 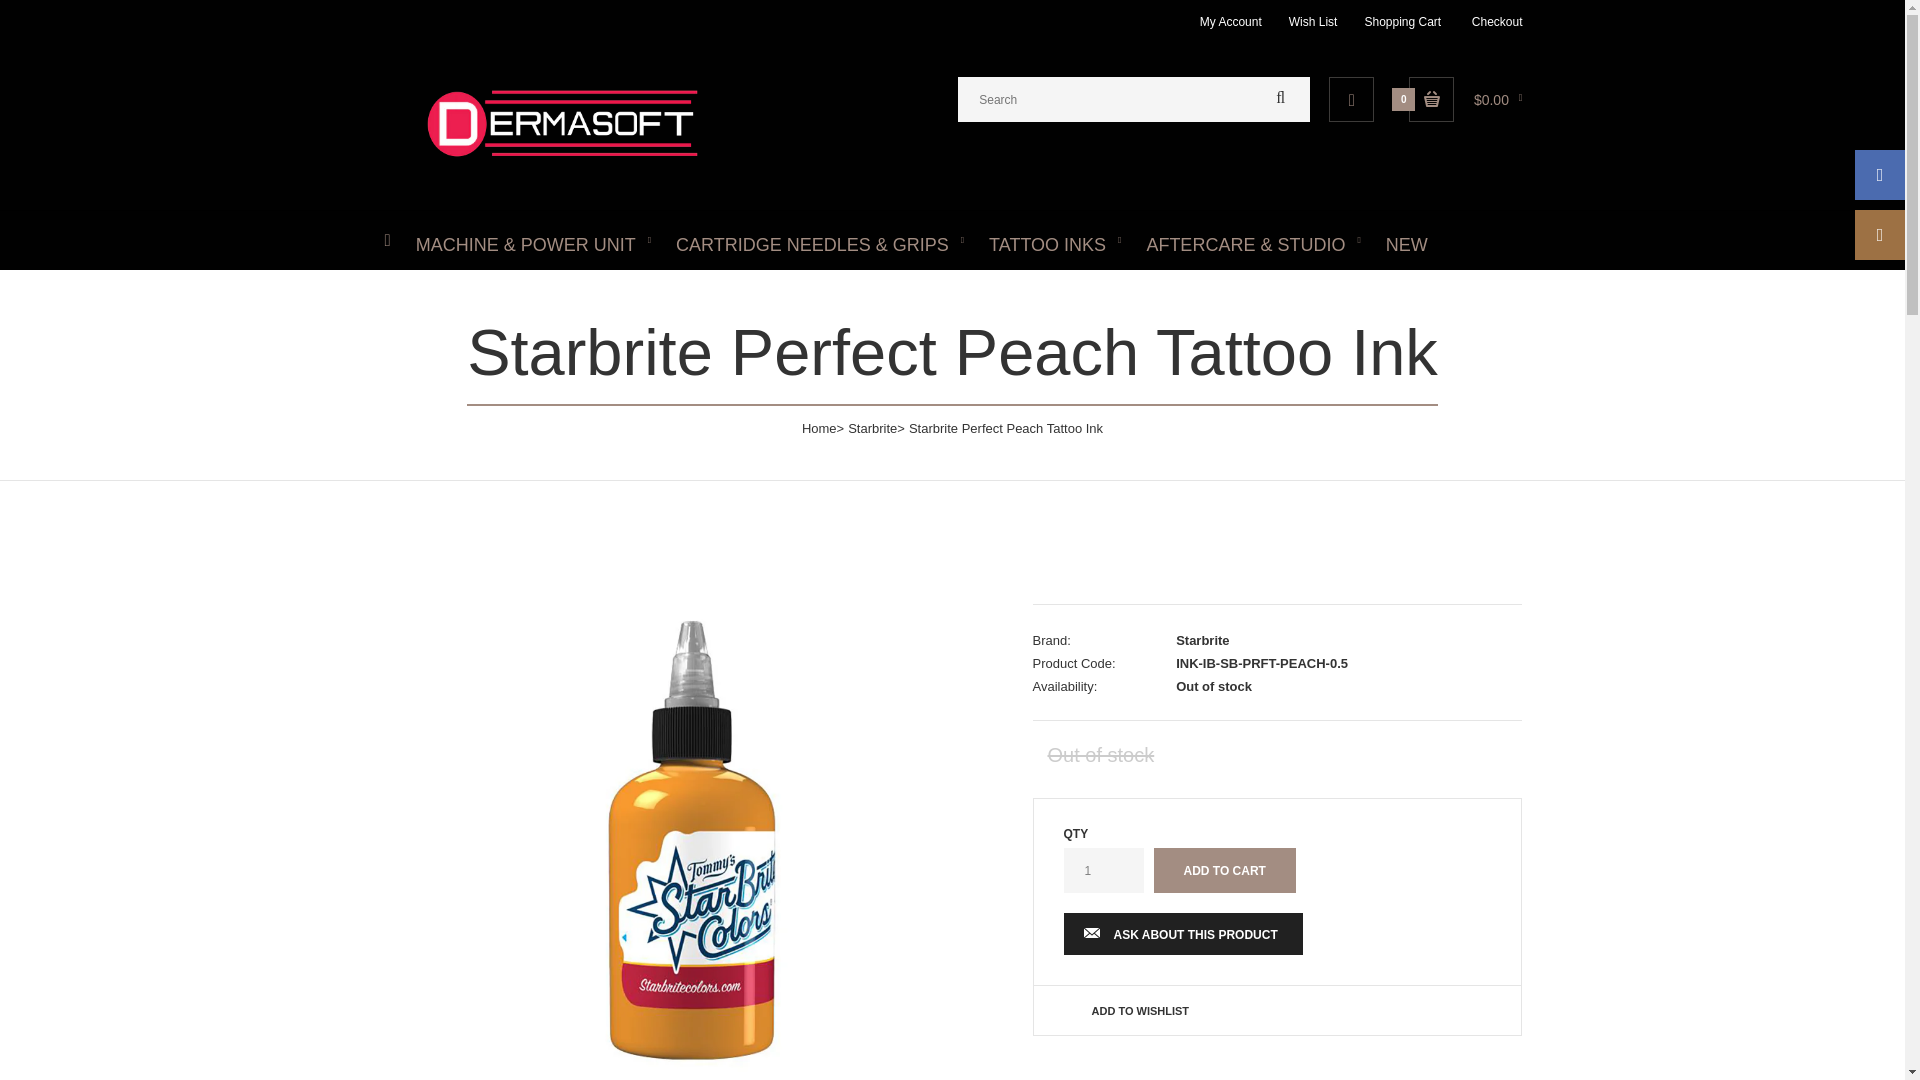 What do you see at coordinates (1202, 640) in the screenshot?
I see `Starbrite` at bounding box center [1202, 640].